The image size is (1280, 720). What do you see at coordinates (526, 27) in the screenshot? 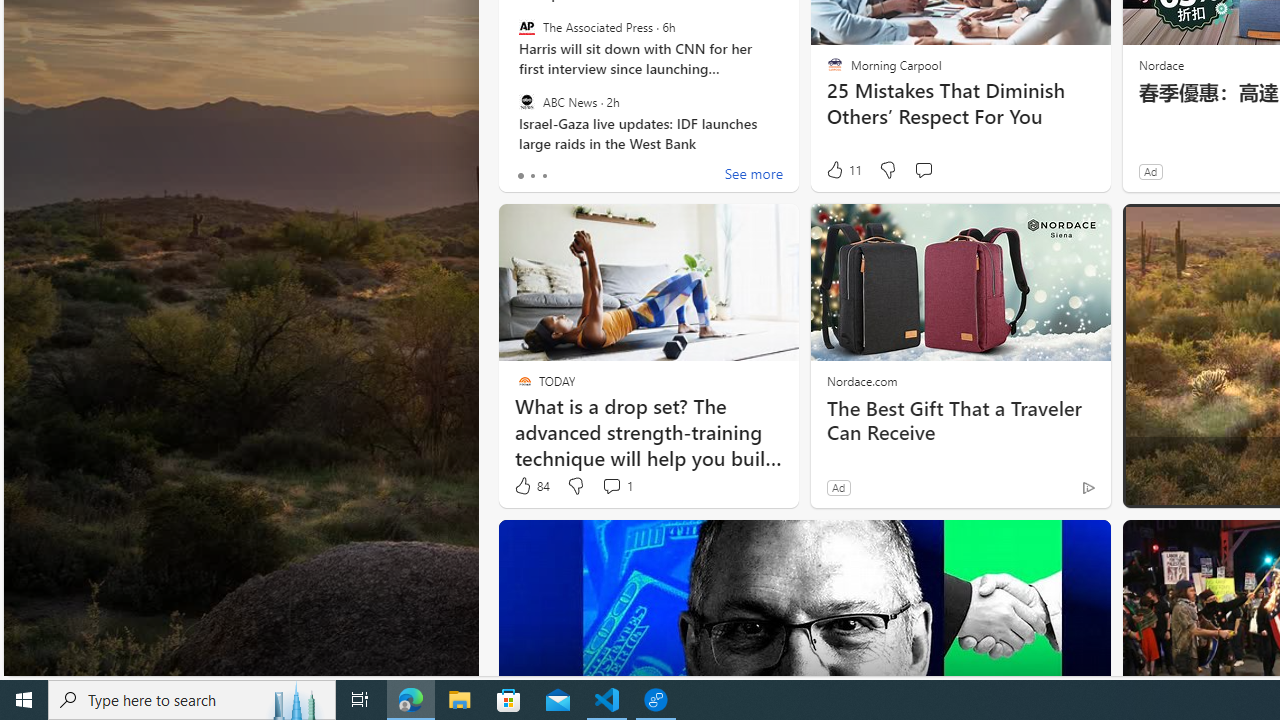
I see `The Associated Press` at bounding box center [526, 27].